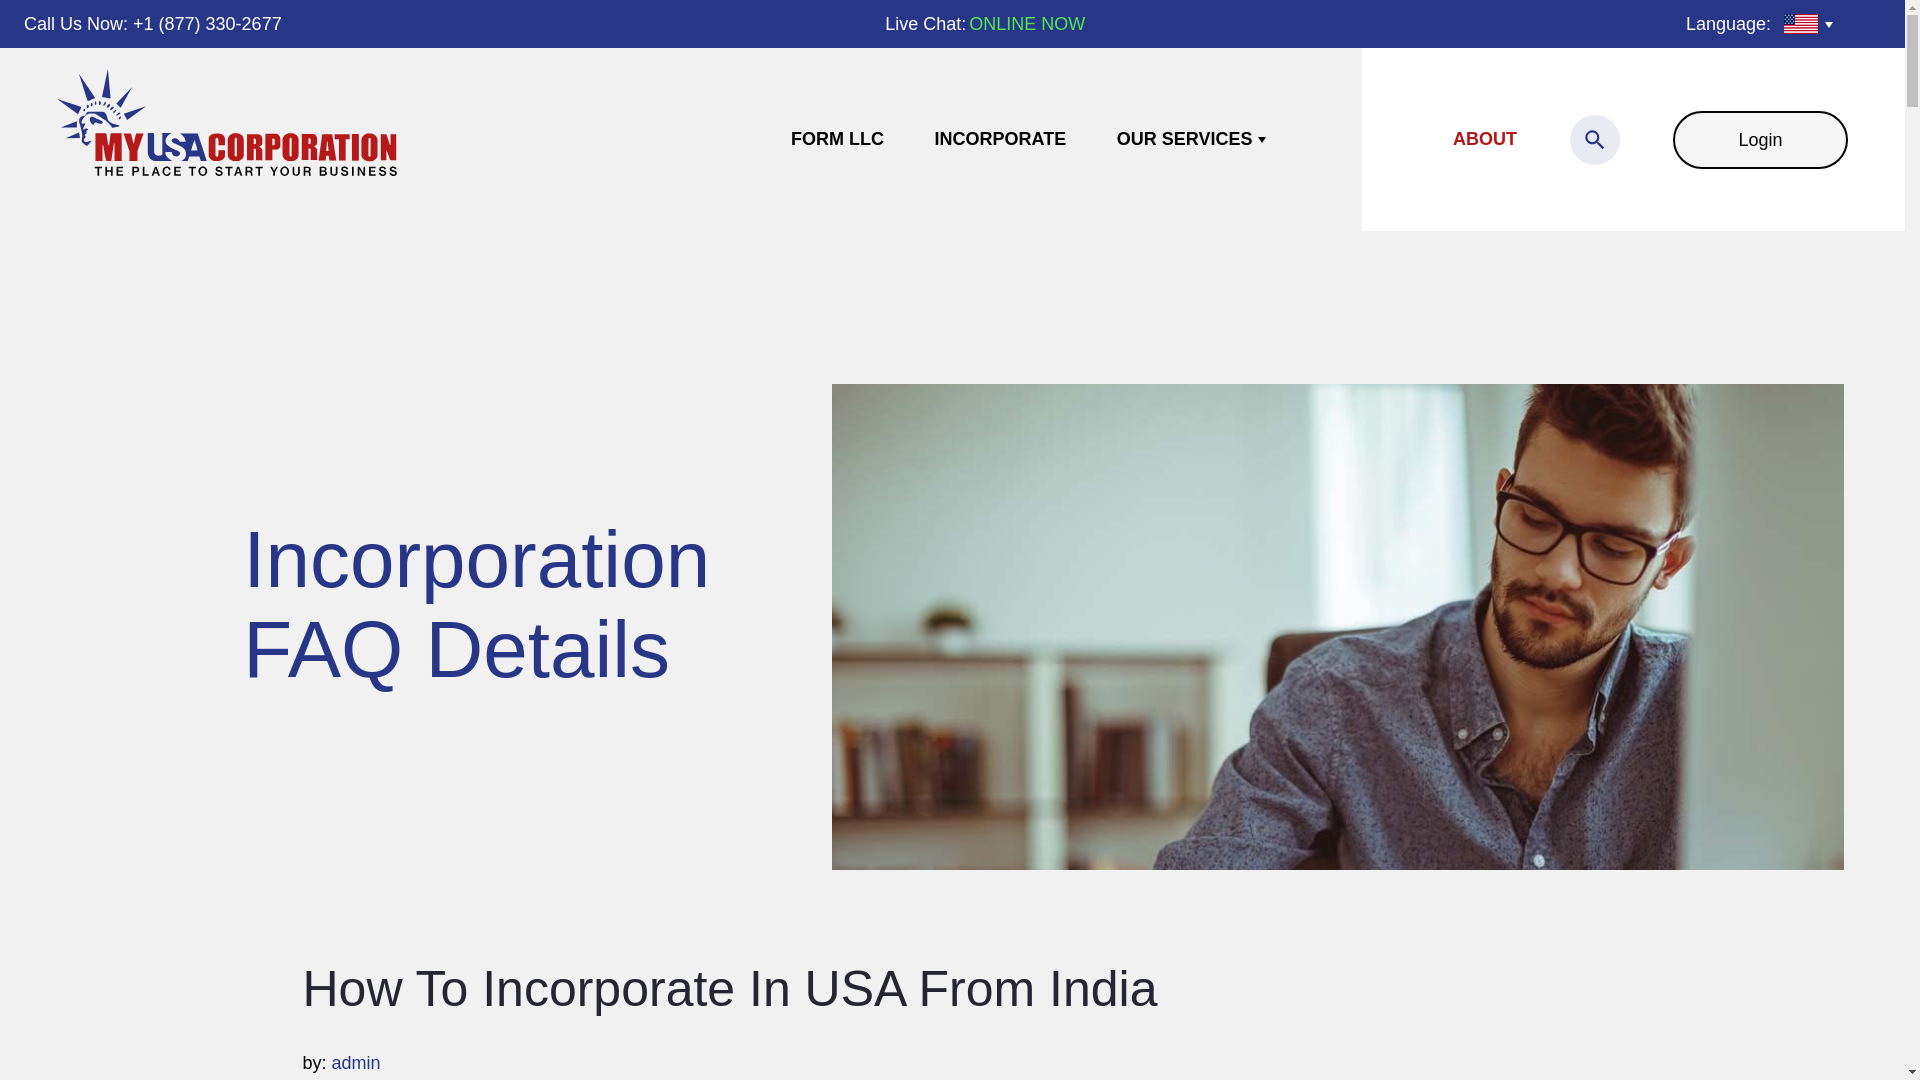  Describe the element at coordinates (72, 24) in the screenshot. I see `Call Us Now` at that location.